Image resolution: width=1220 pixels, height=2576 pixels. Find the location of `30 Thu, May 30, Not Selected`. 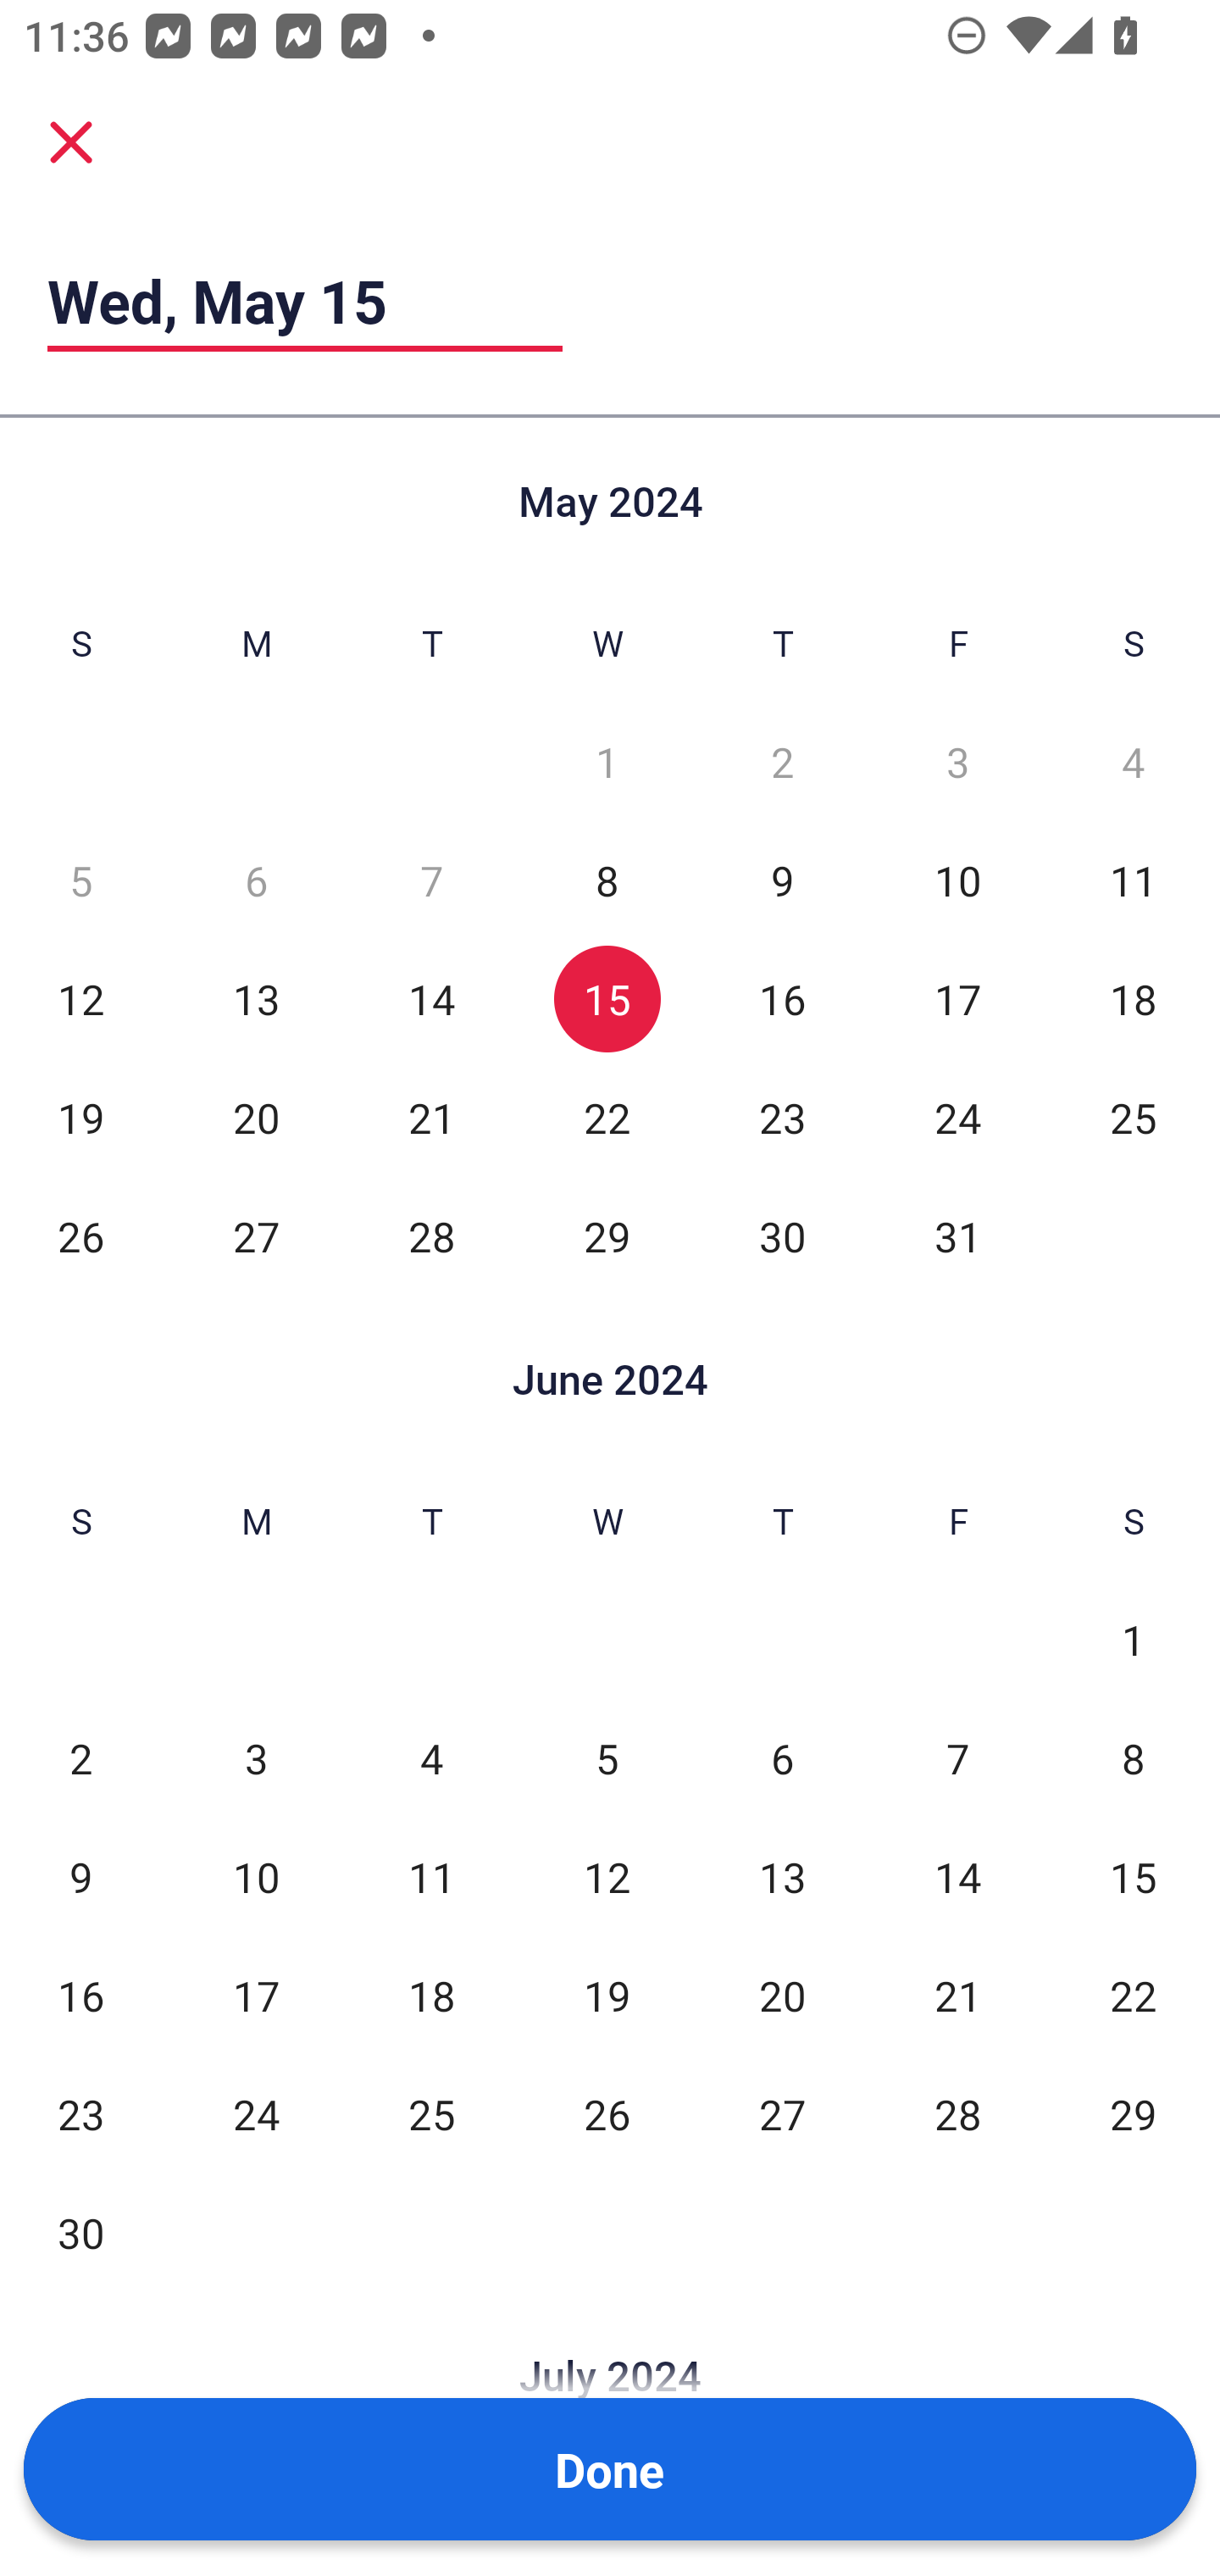

30 Thu, May 30, Not Selected is located at coordinates (782, 1236).